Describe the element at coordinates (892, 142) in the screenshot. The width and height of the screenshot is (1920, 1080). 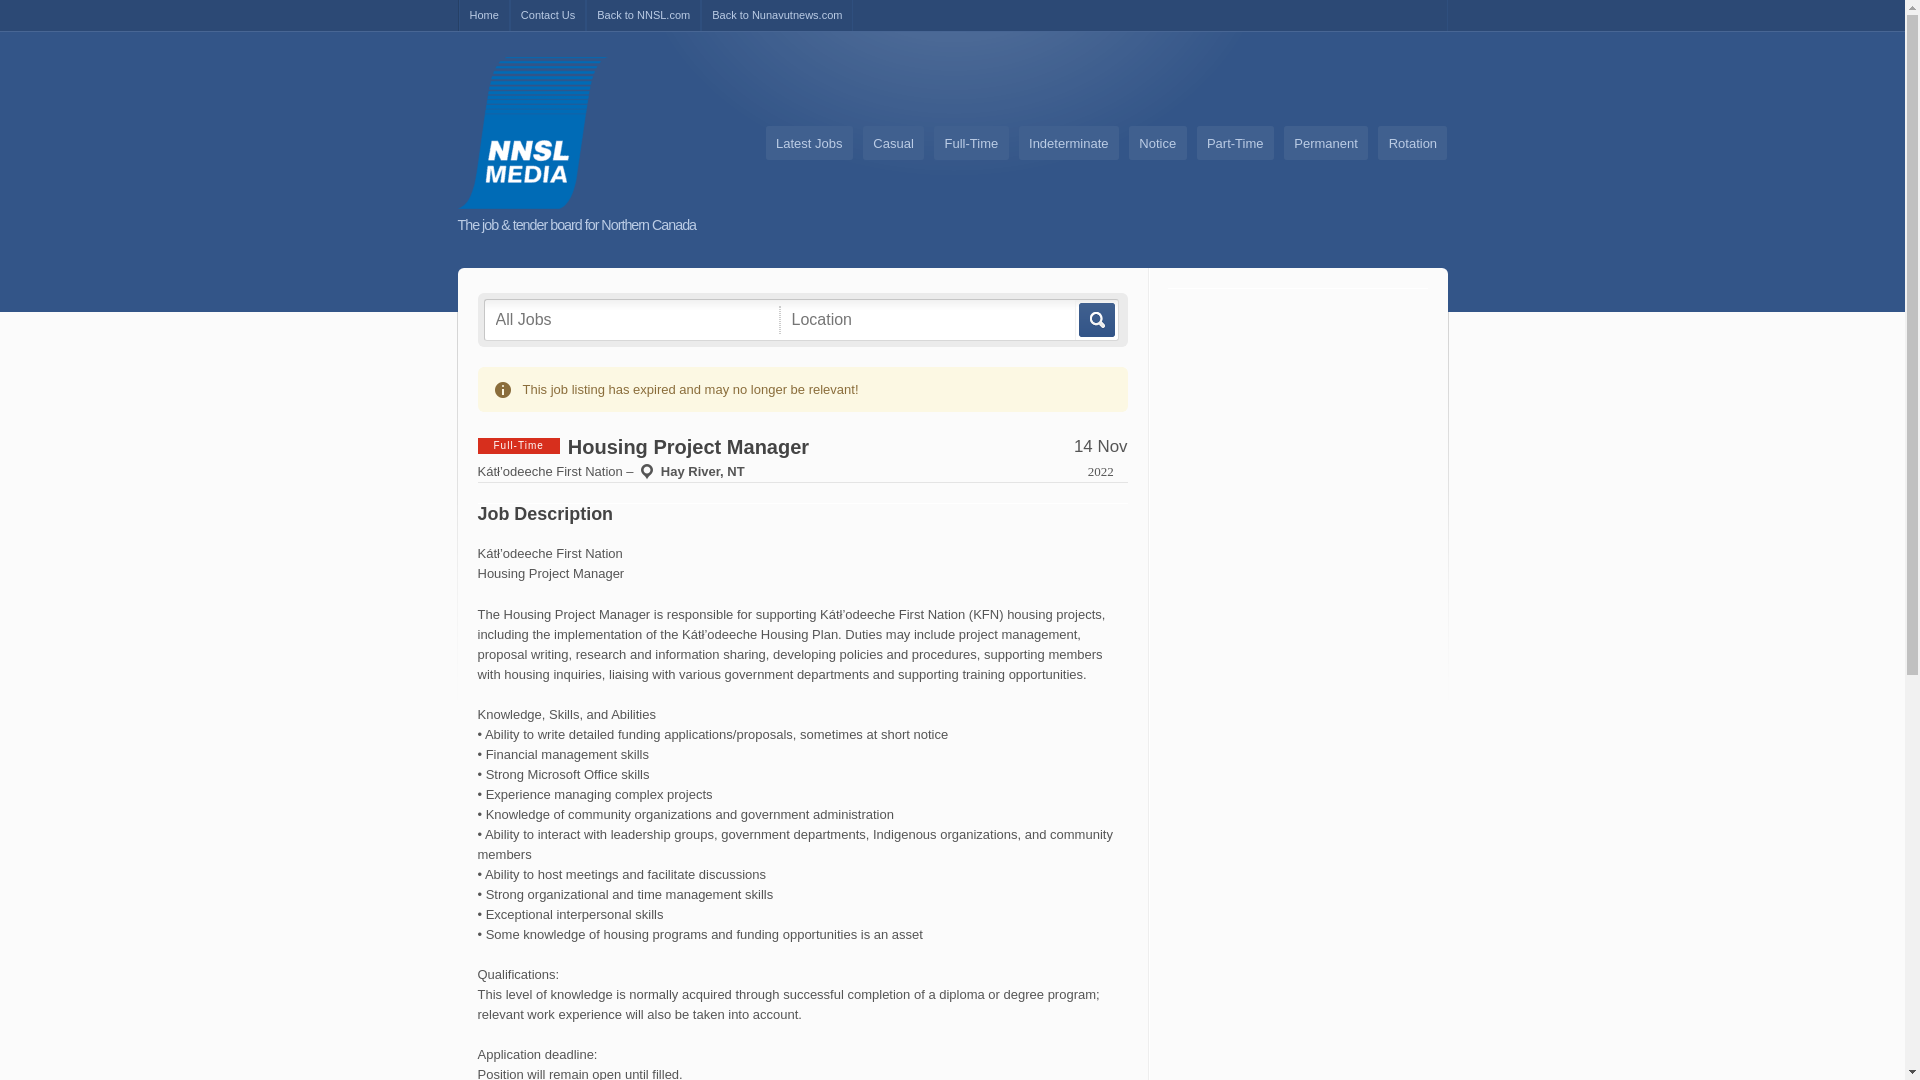
I see `Casual` at that location.